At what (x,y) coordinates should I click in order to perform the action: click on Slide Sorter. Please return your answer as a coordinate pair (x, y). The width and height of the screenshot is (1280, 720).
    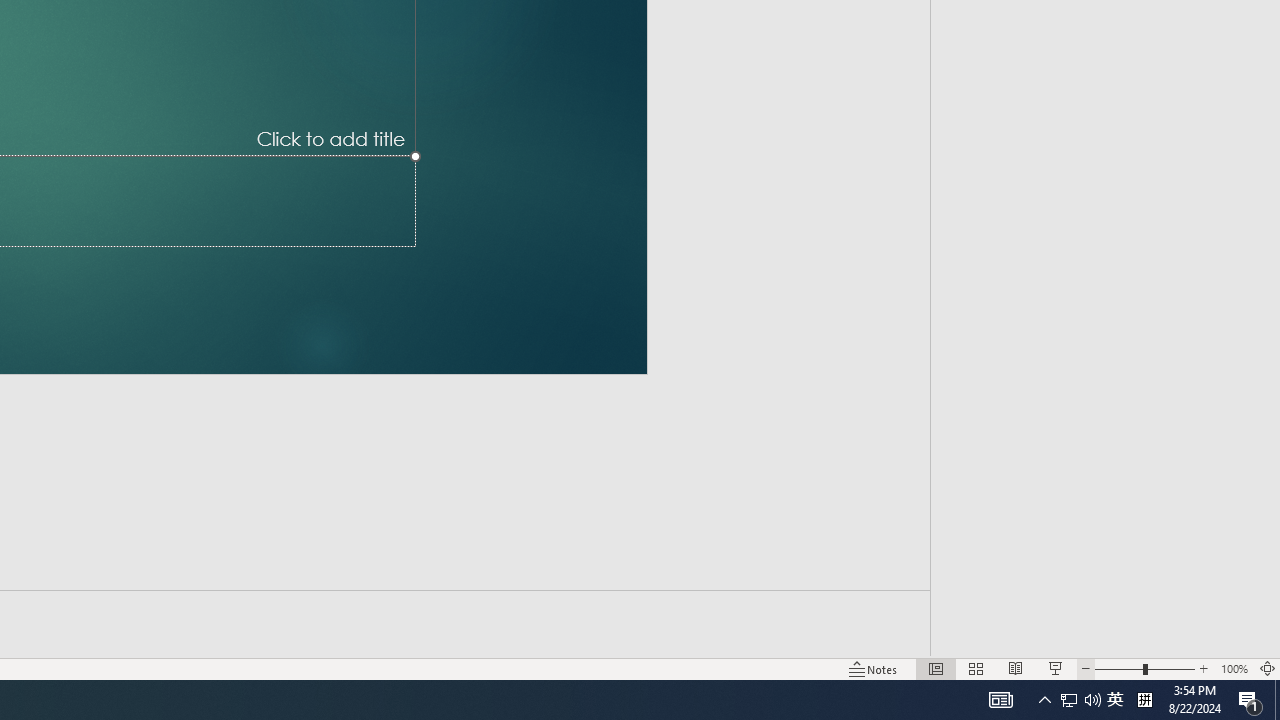
    Looking at the image, I should click on (976, 668).